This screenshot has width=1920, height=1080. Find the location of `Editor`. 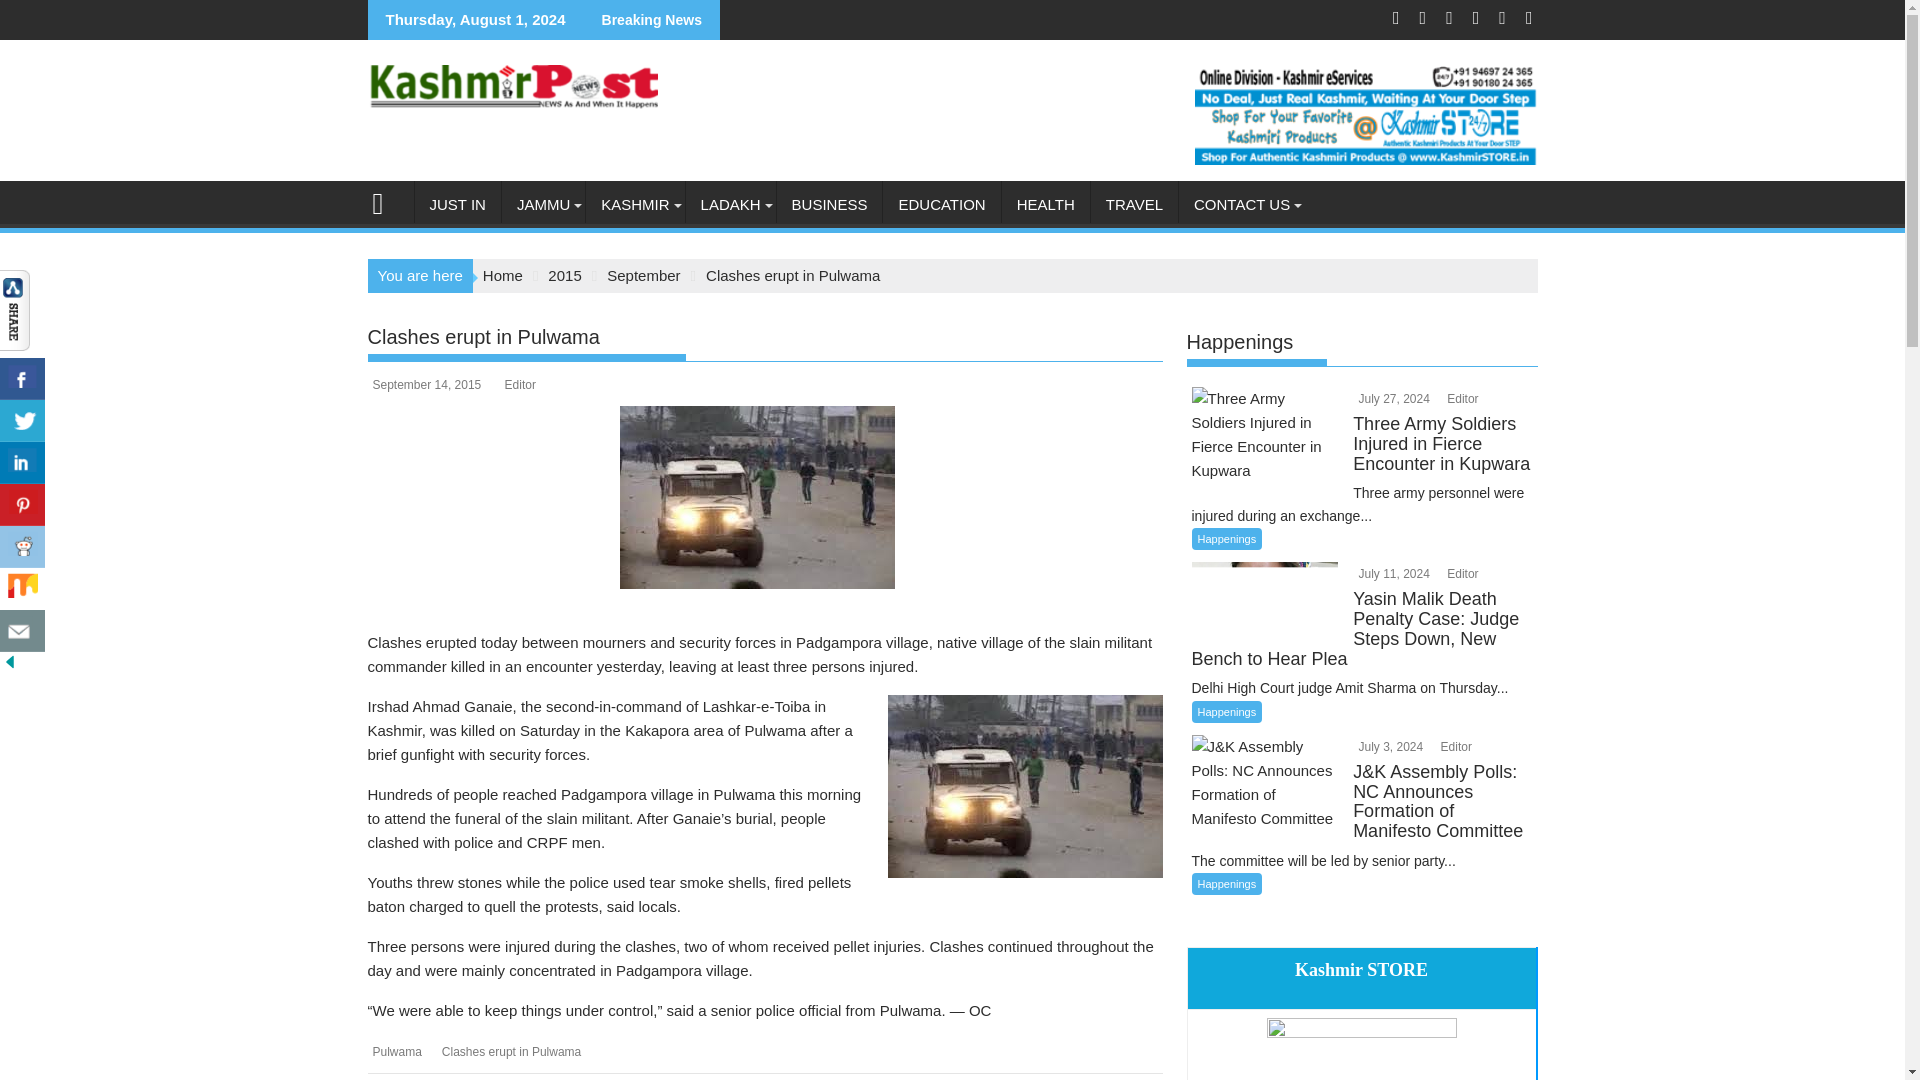

Editor is located at coordinates (1460, 399).